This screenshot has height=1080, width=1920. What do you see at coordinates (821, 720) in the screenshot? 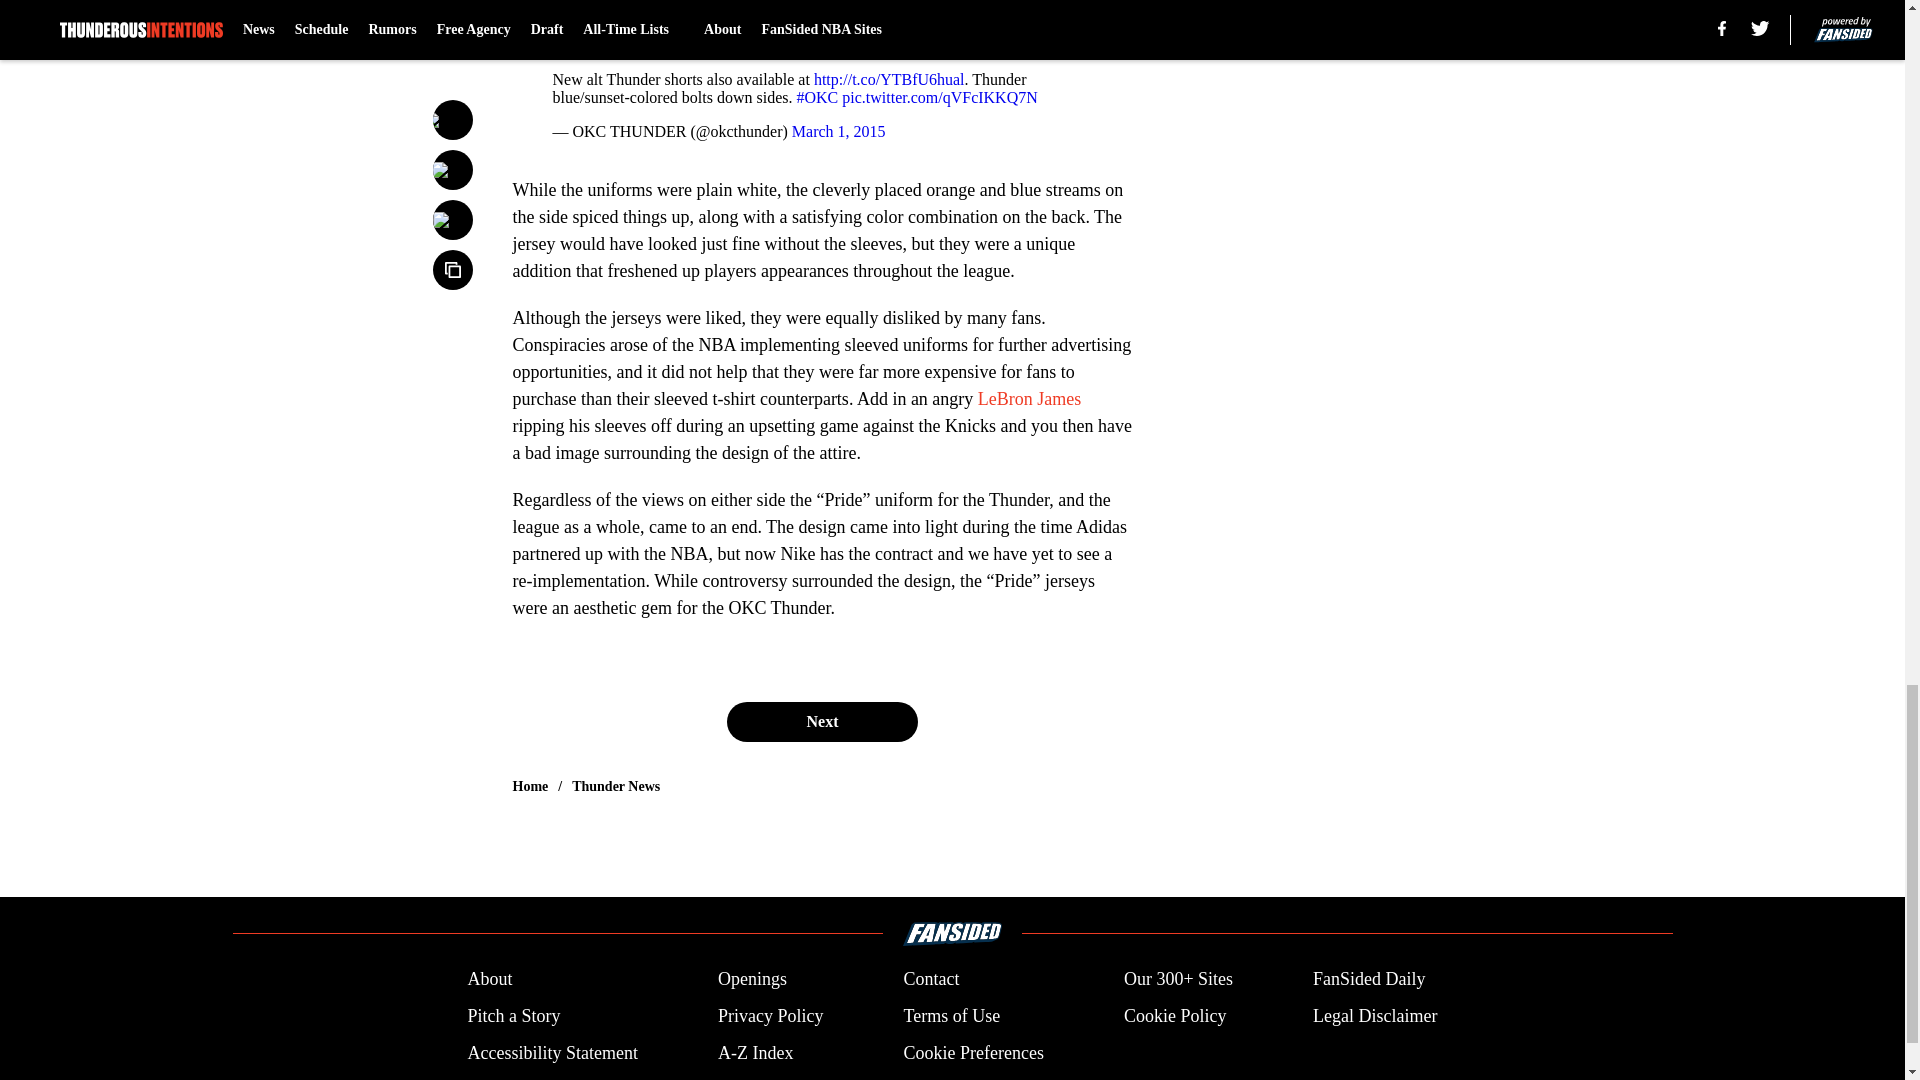
I see `Next` at bounding box center [821, 720].